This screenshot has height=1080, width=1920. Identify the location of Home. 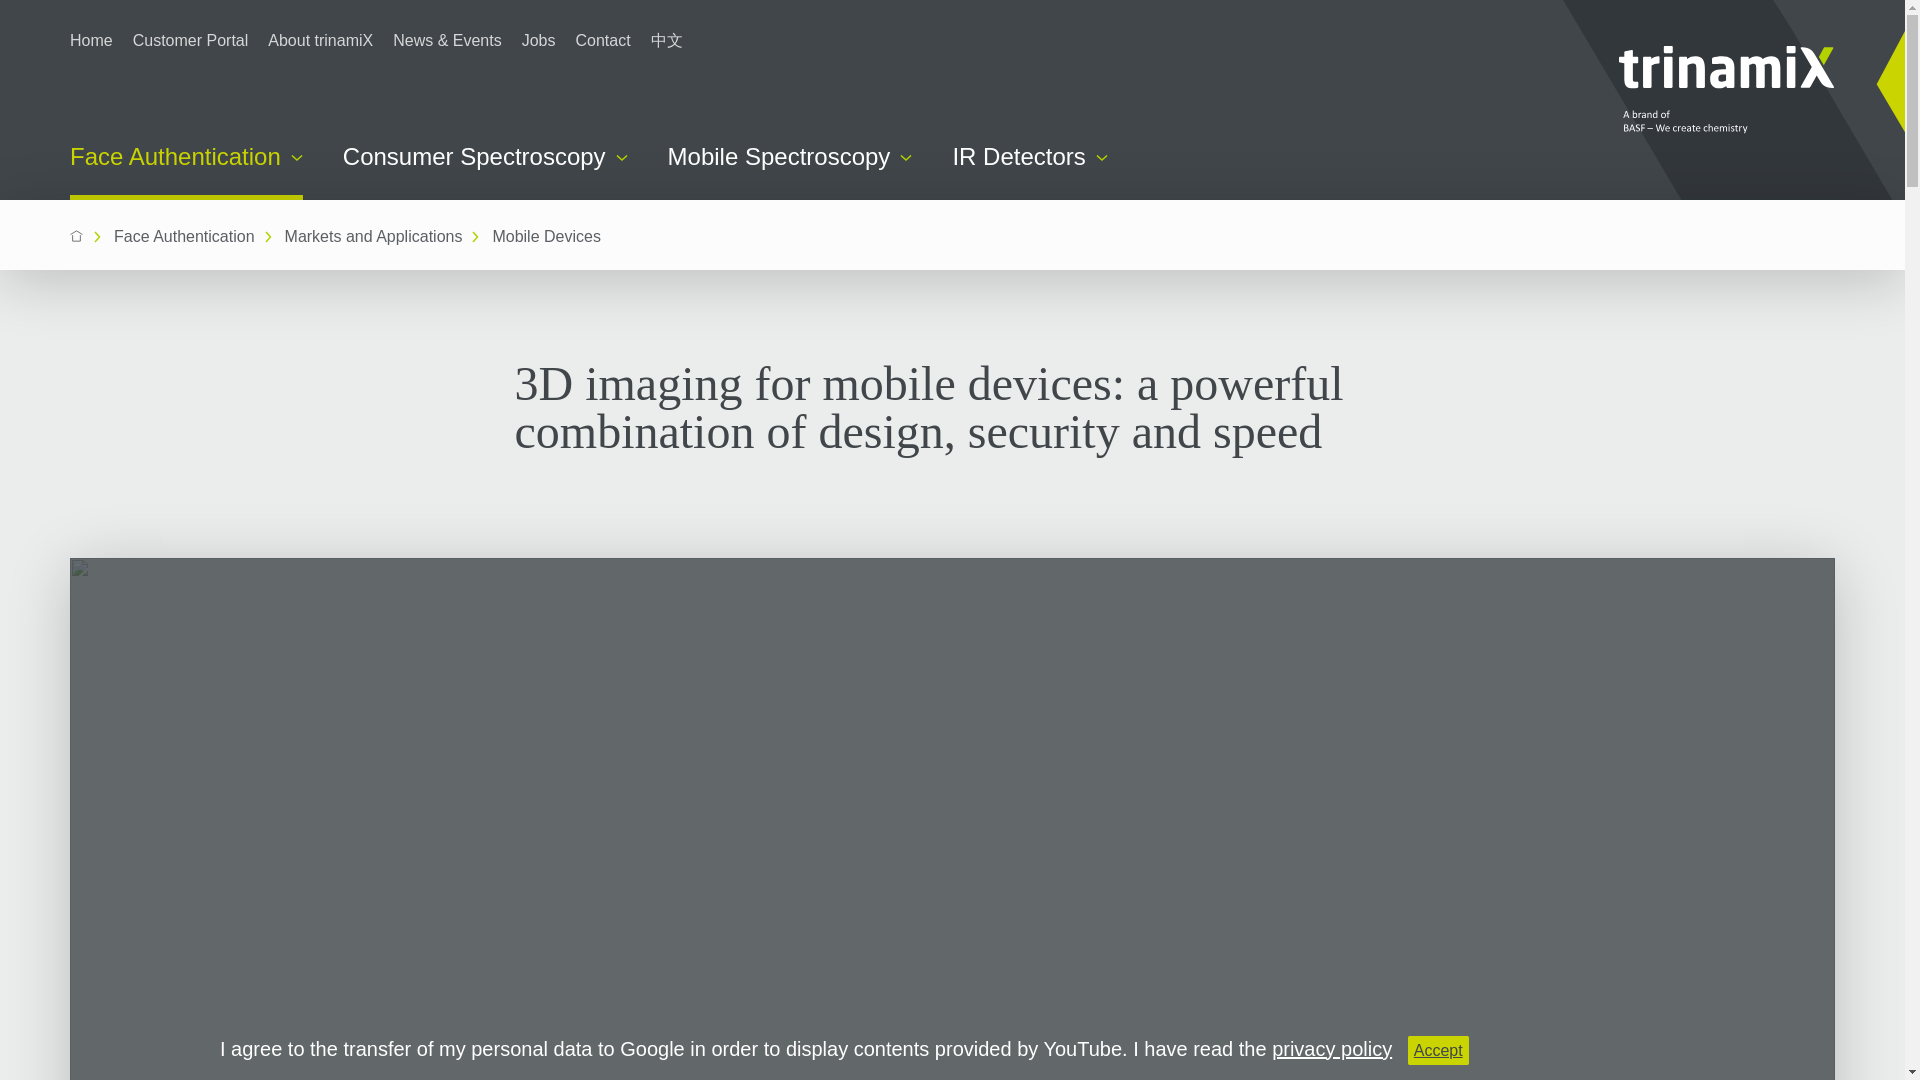
(91, 40).